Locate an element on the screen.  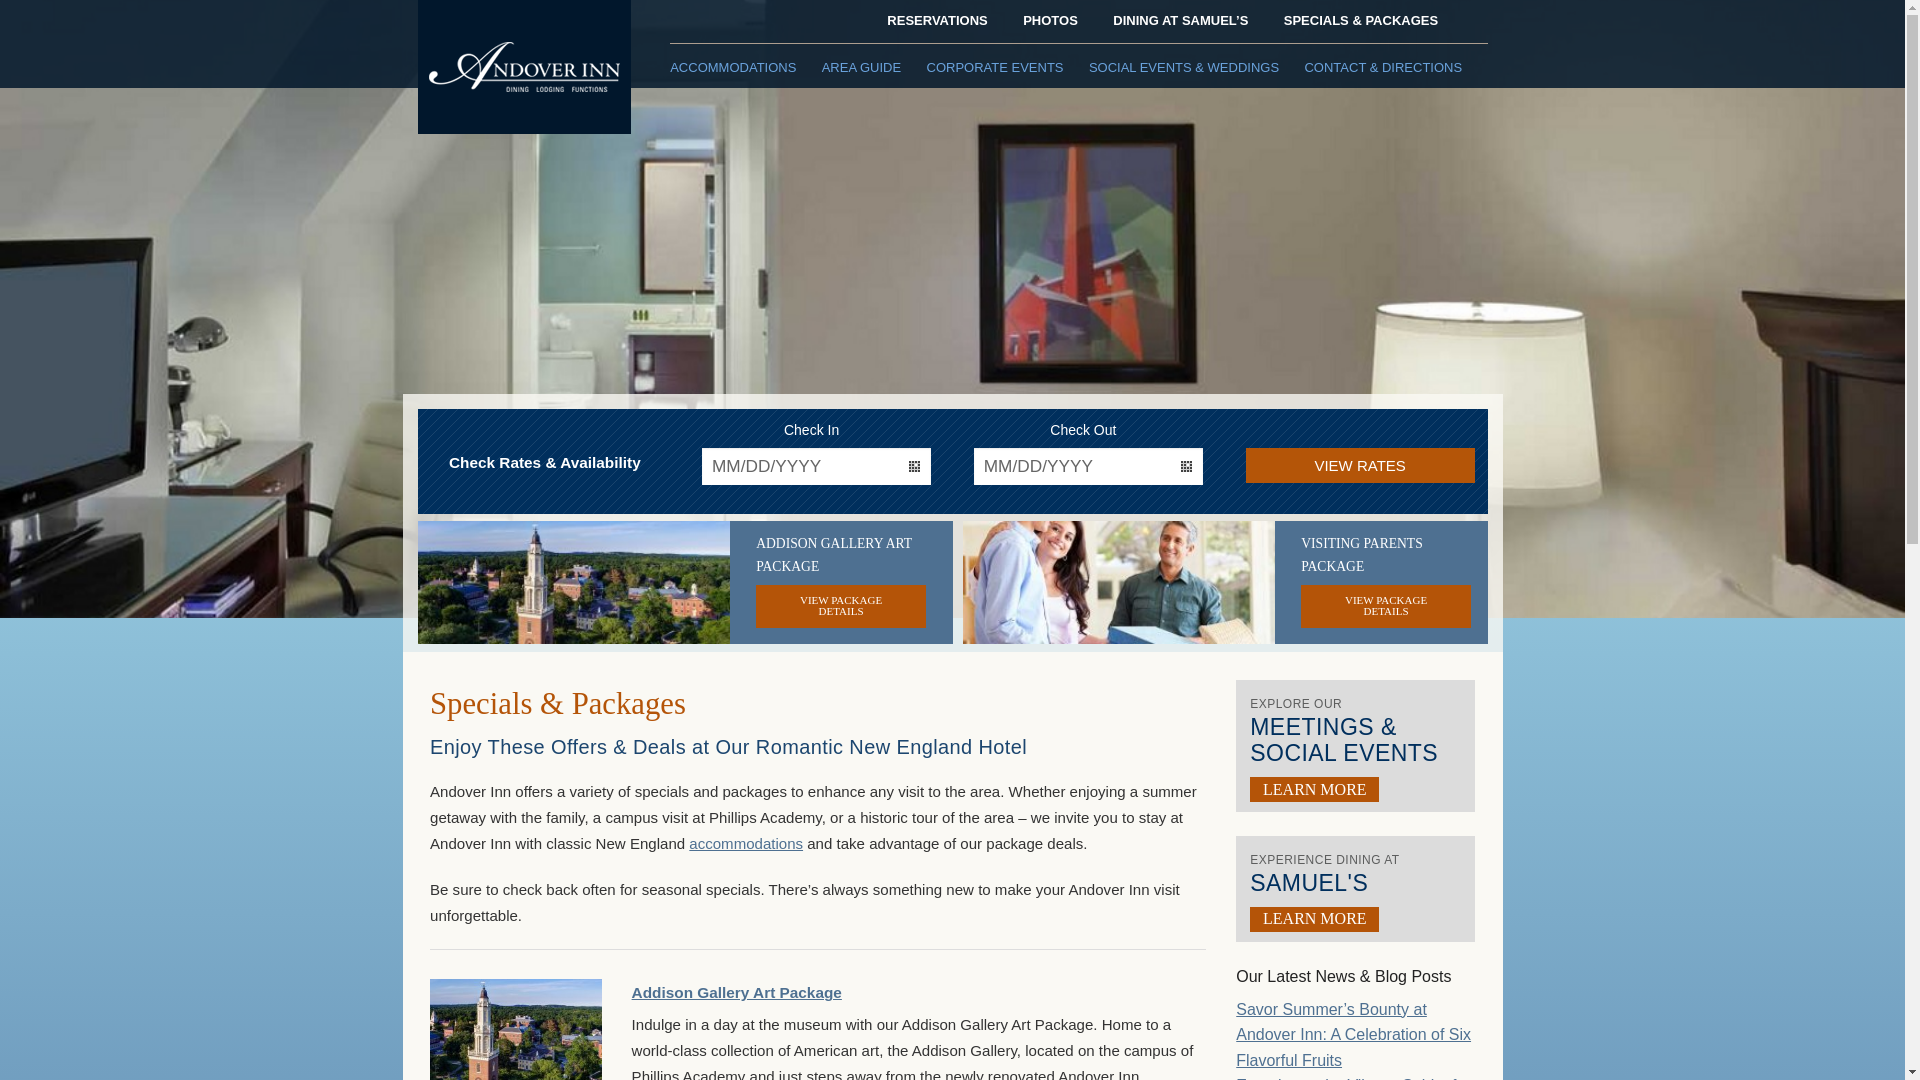
ADDISON GALLERY ART PACKAGE is located at coordinates (834, 554).